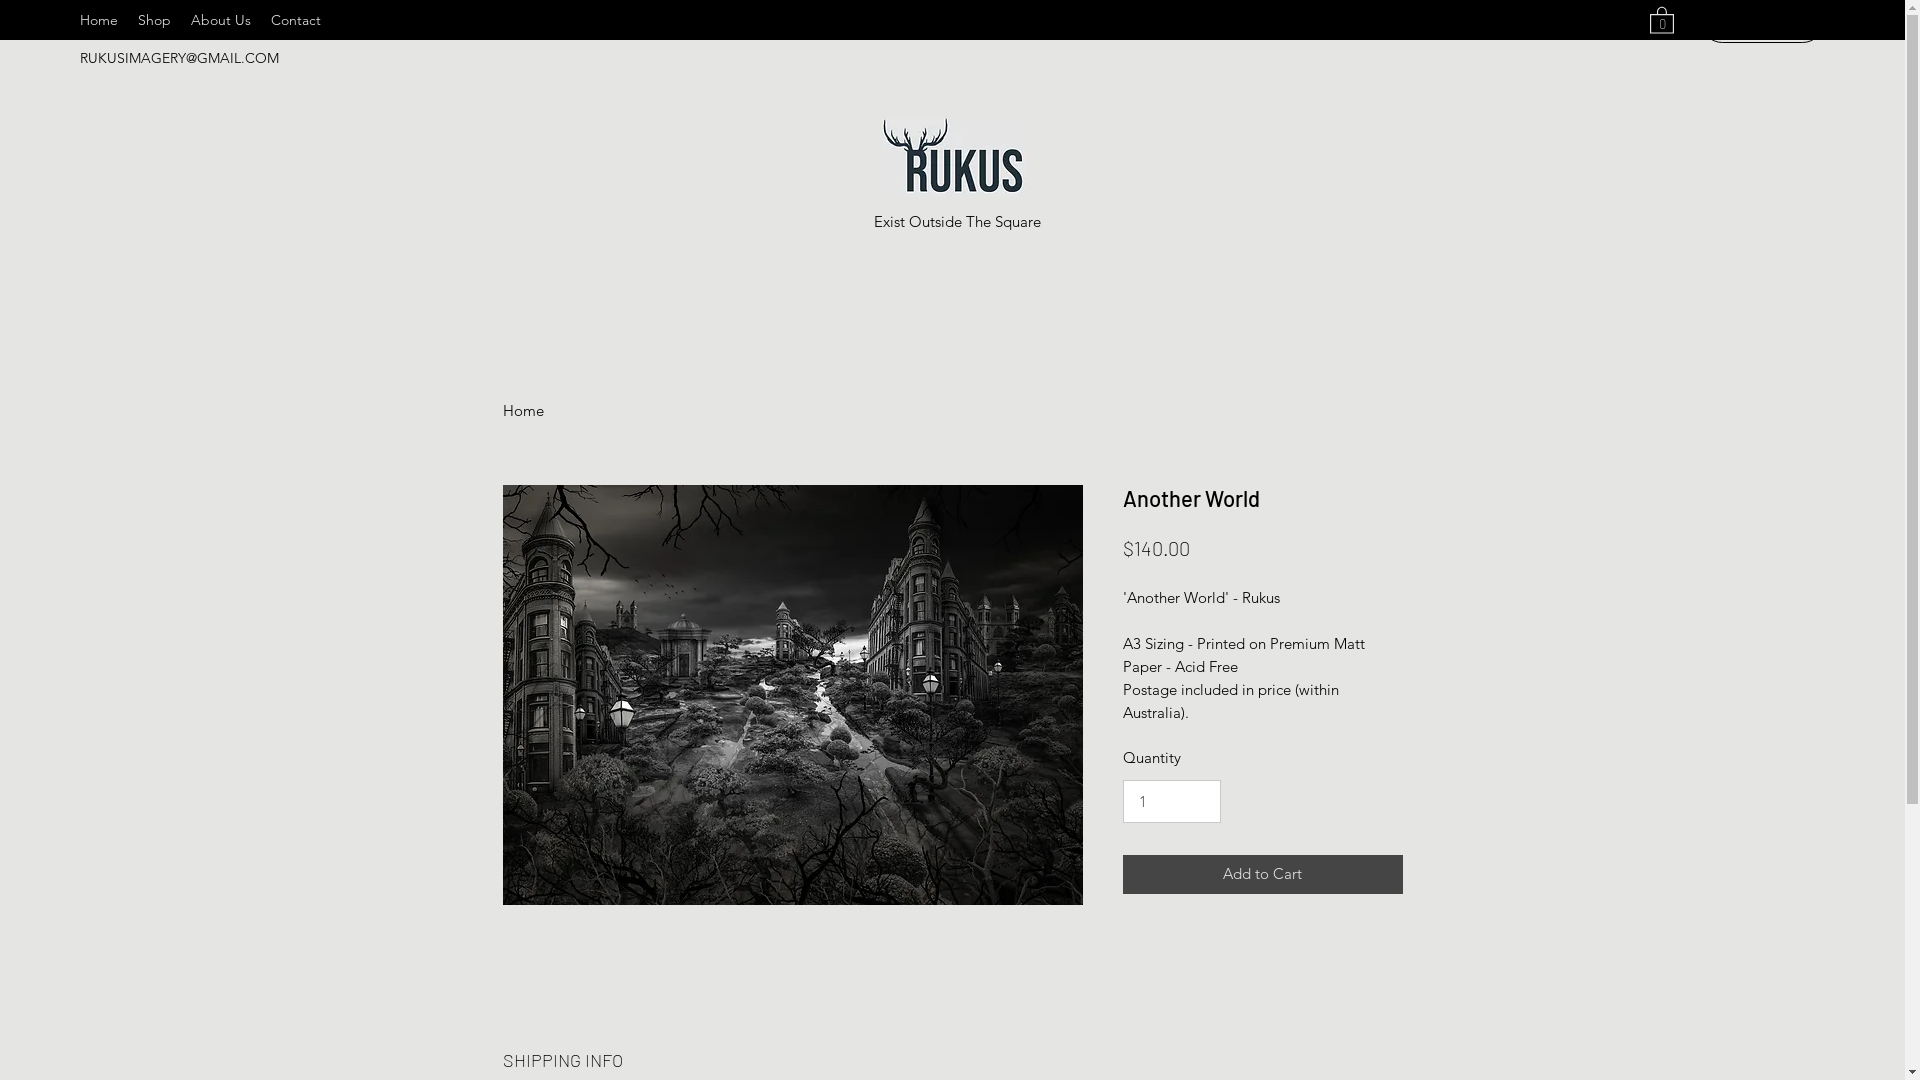 Image resolution: width=1920 pixels, height=1080 pixels. What do you see at coordinates (180, 58) in the screenshot?
I see `RUKUSIMAGERY@GMAIL.COM` at bounding box center [180, 58].